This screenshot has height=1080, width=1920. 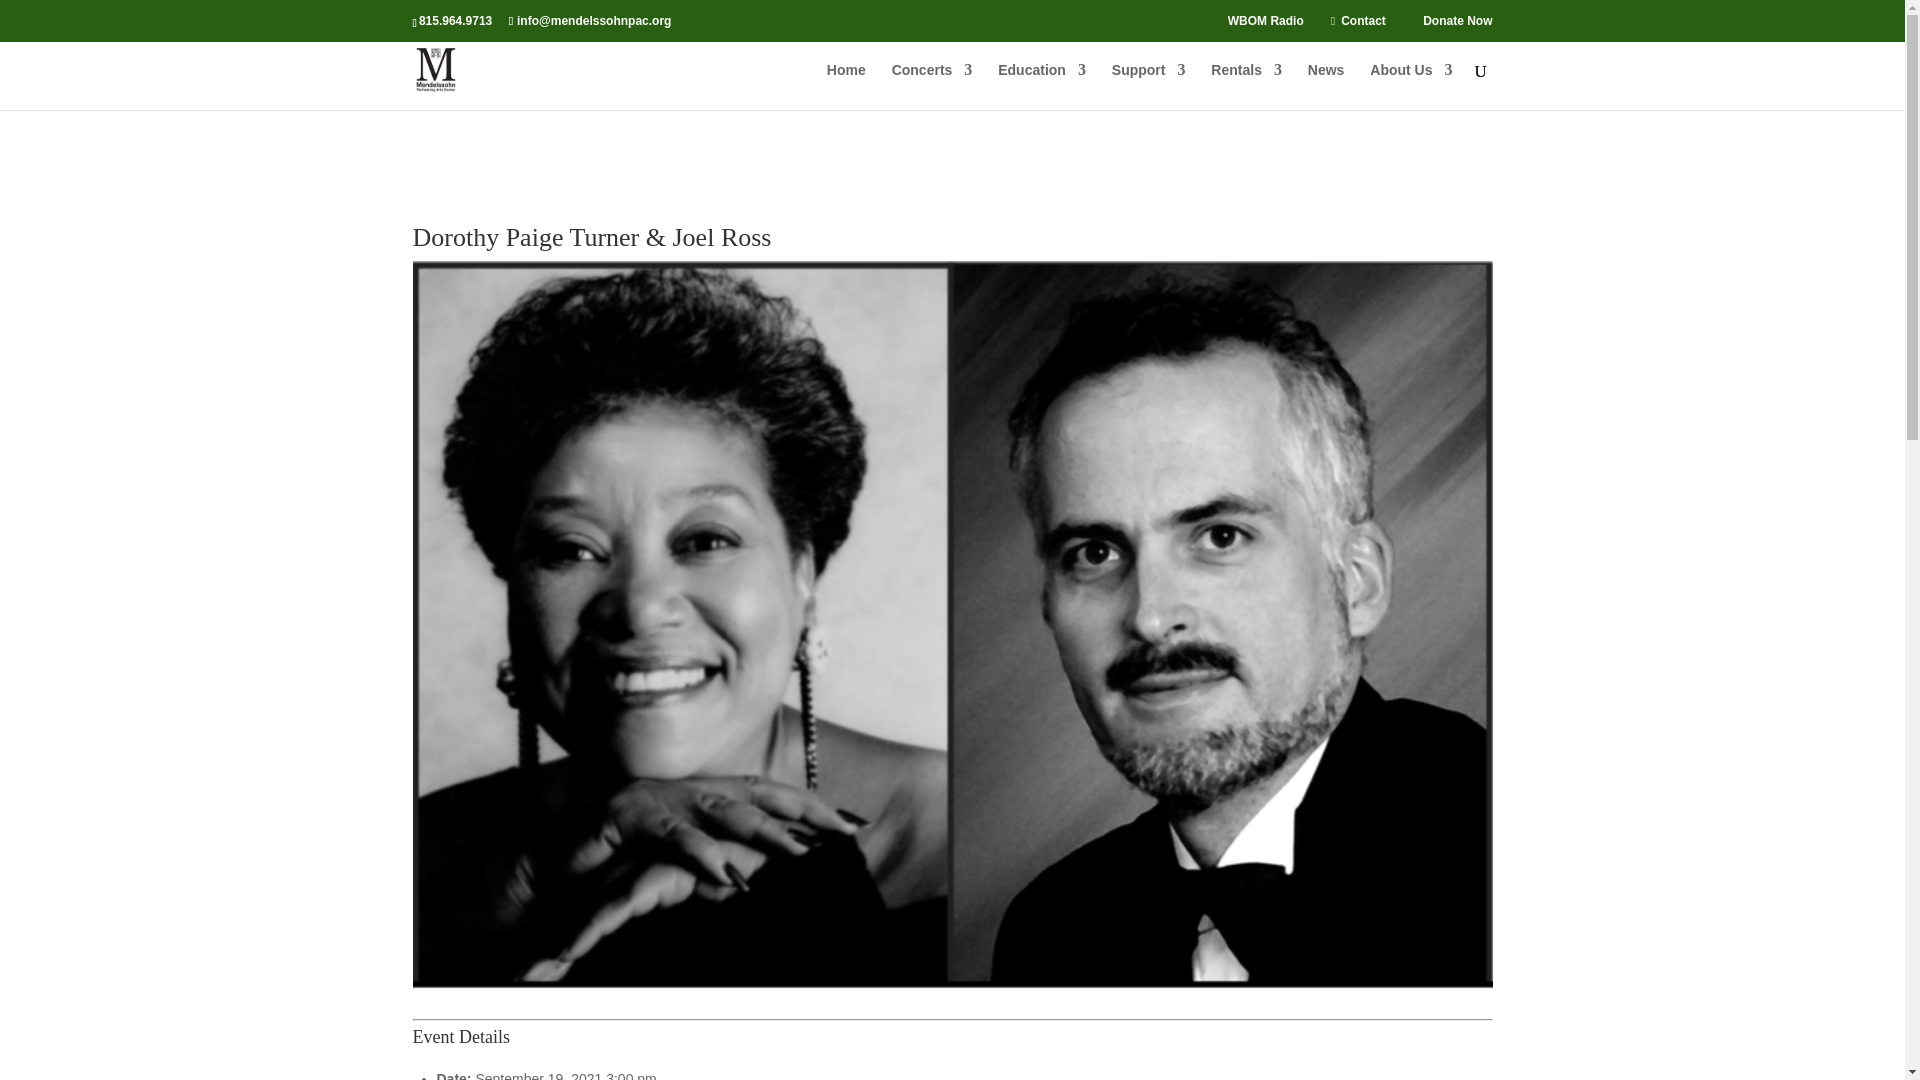 What do you see at coordinates (932, 86) in the screenshot?
I see `Concerts` at bounding box center [932, 86].